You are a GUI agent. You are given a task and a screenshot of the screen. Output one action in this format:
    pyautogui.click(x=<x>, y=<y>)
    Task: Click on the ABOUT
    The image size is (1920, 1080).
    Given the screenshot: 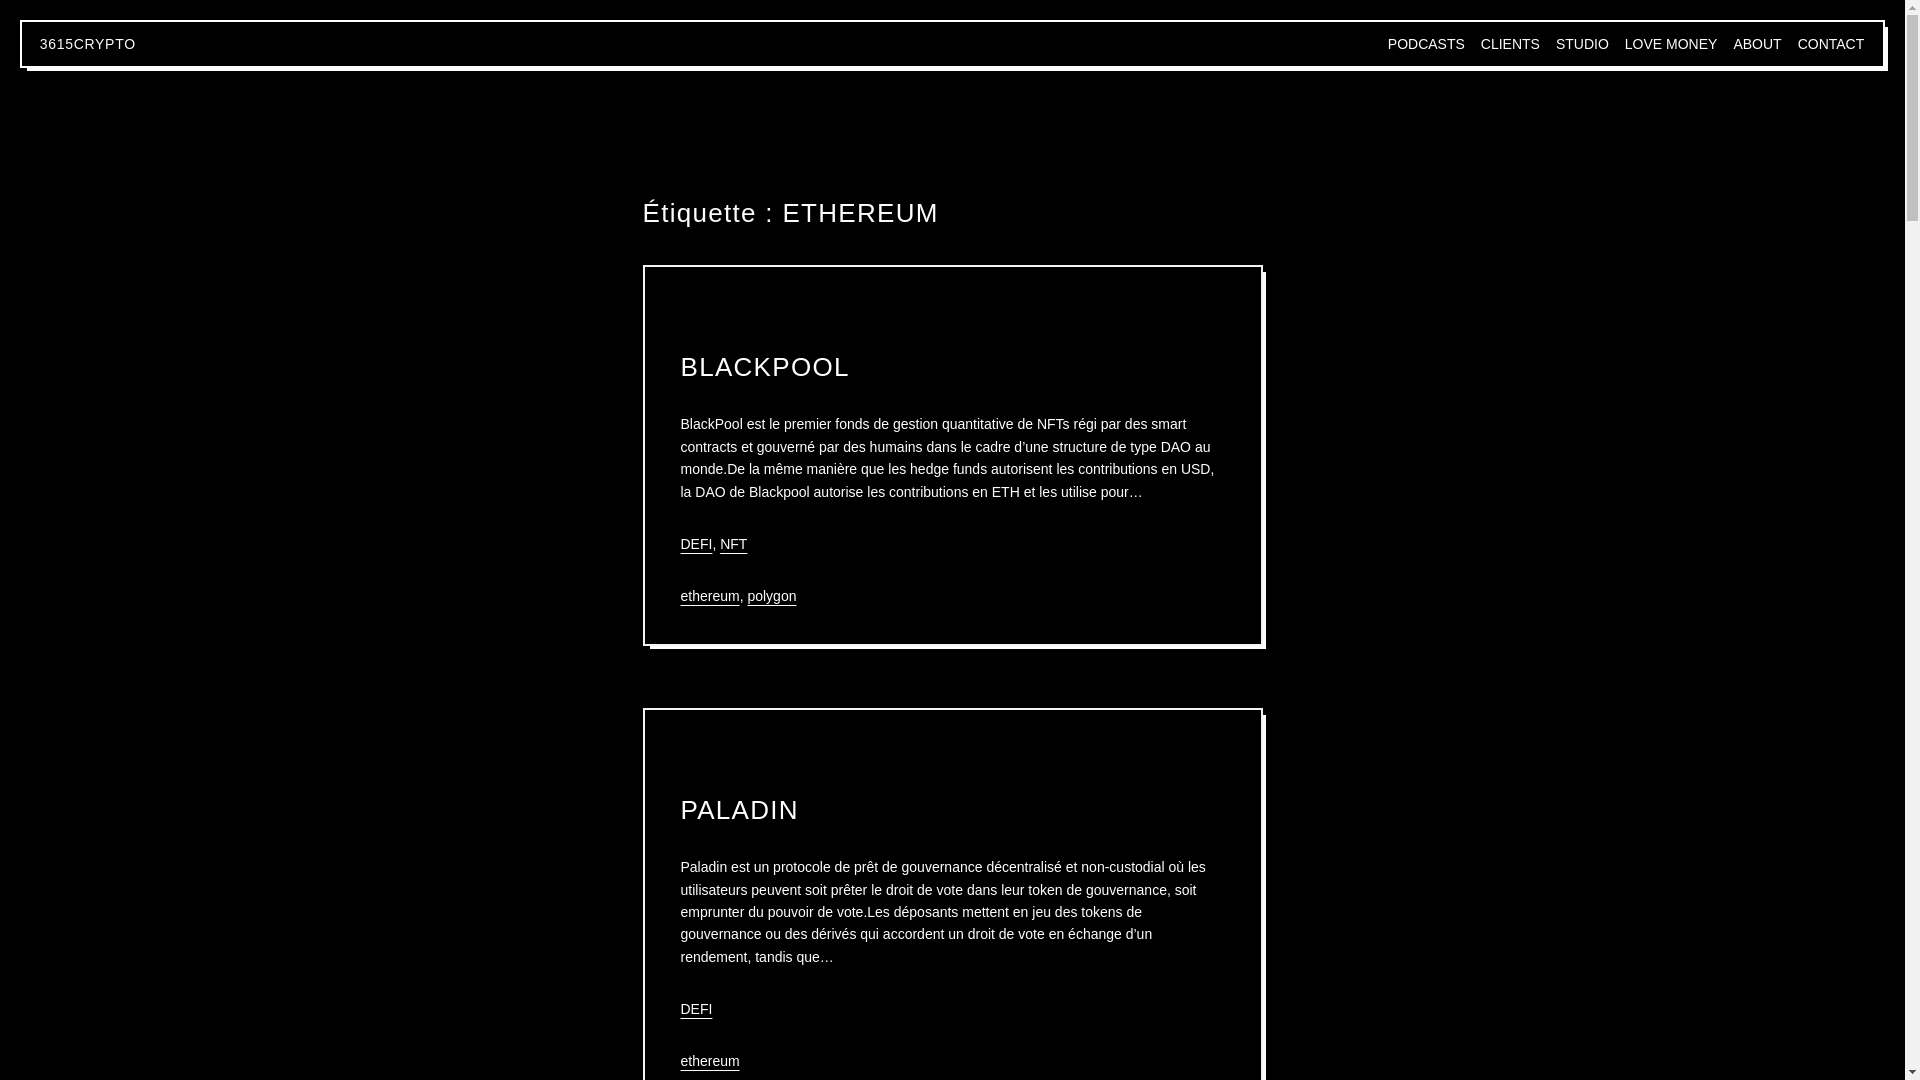 What is the action you would take?
    pyautogui.click(x=1757, y=44)
    